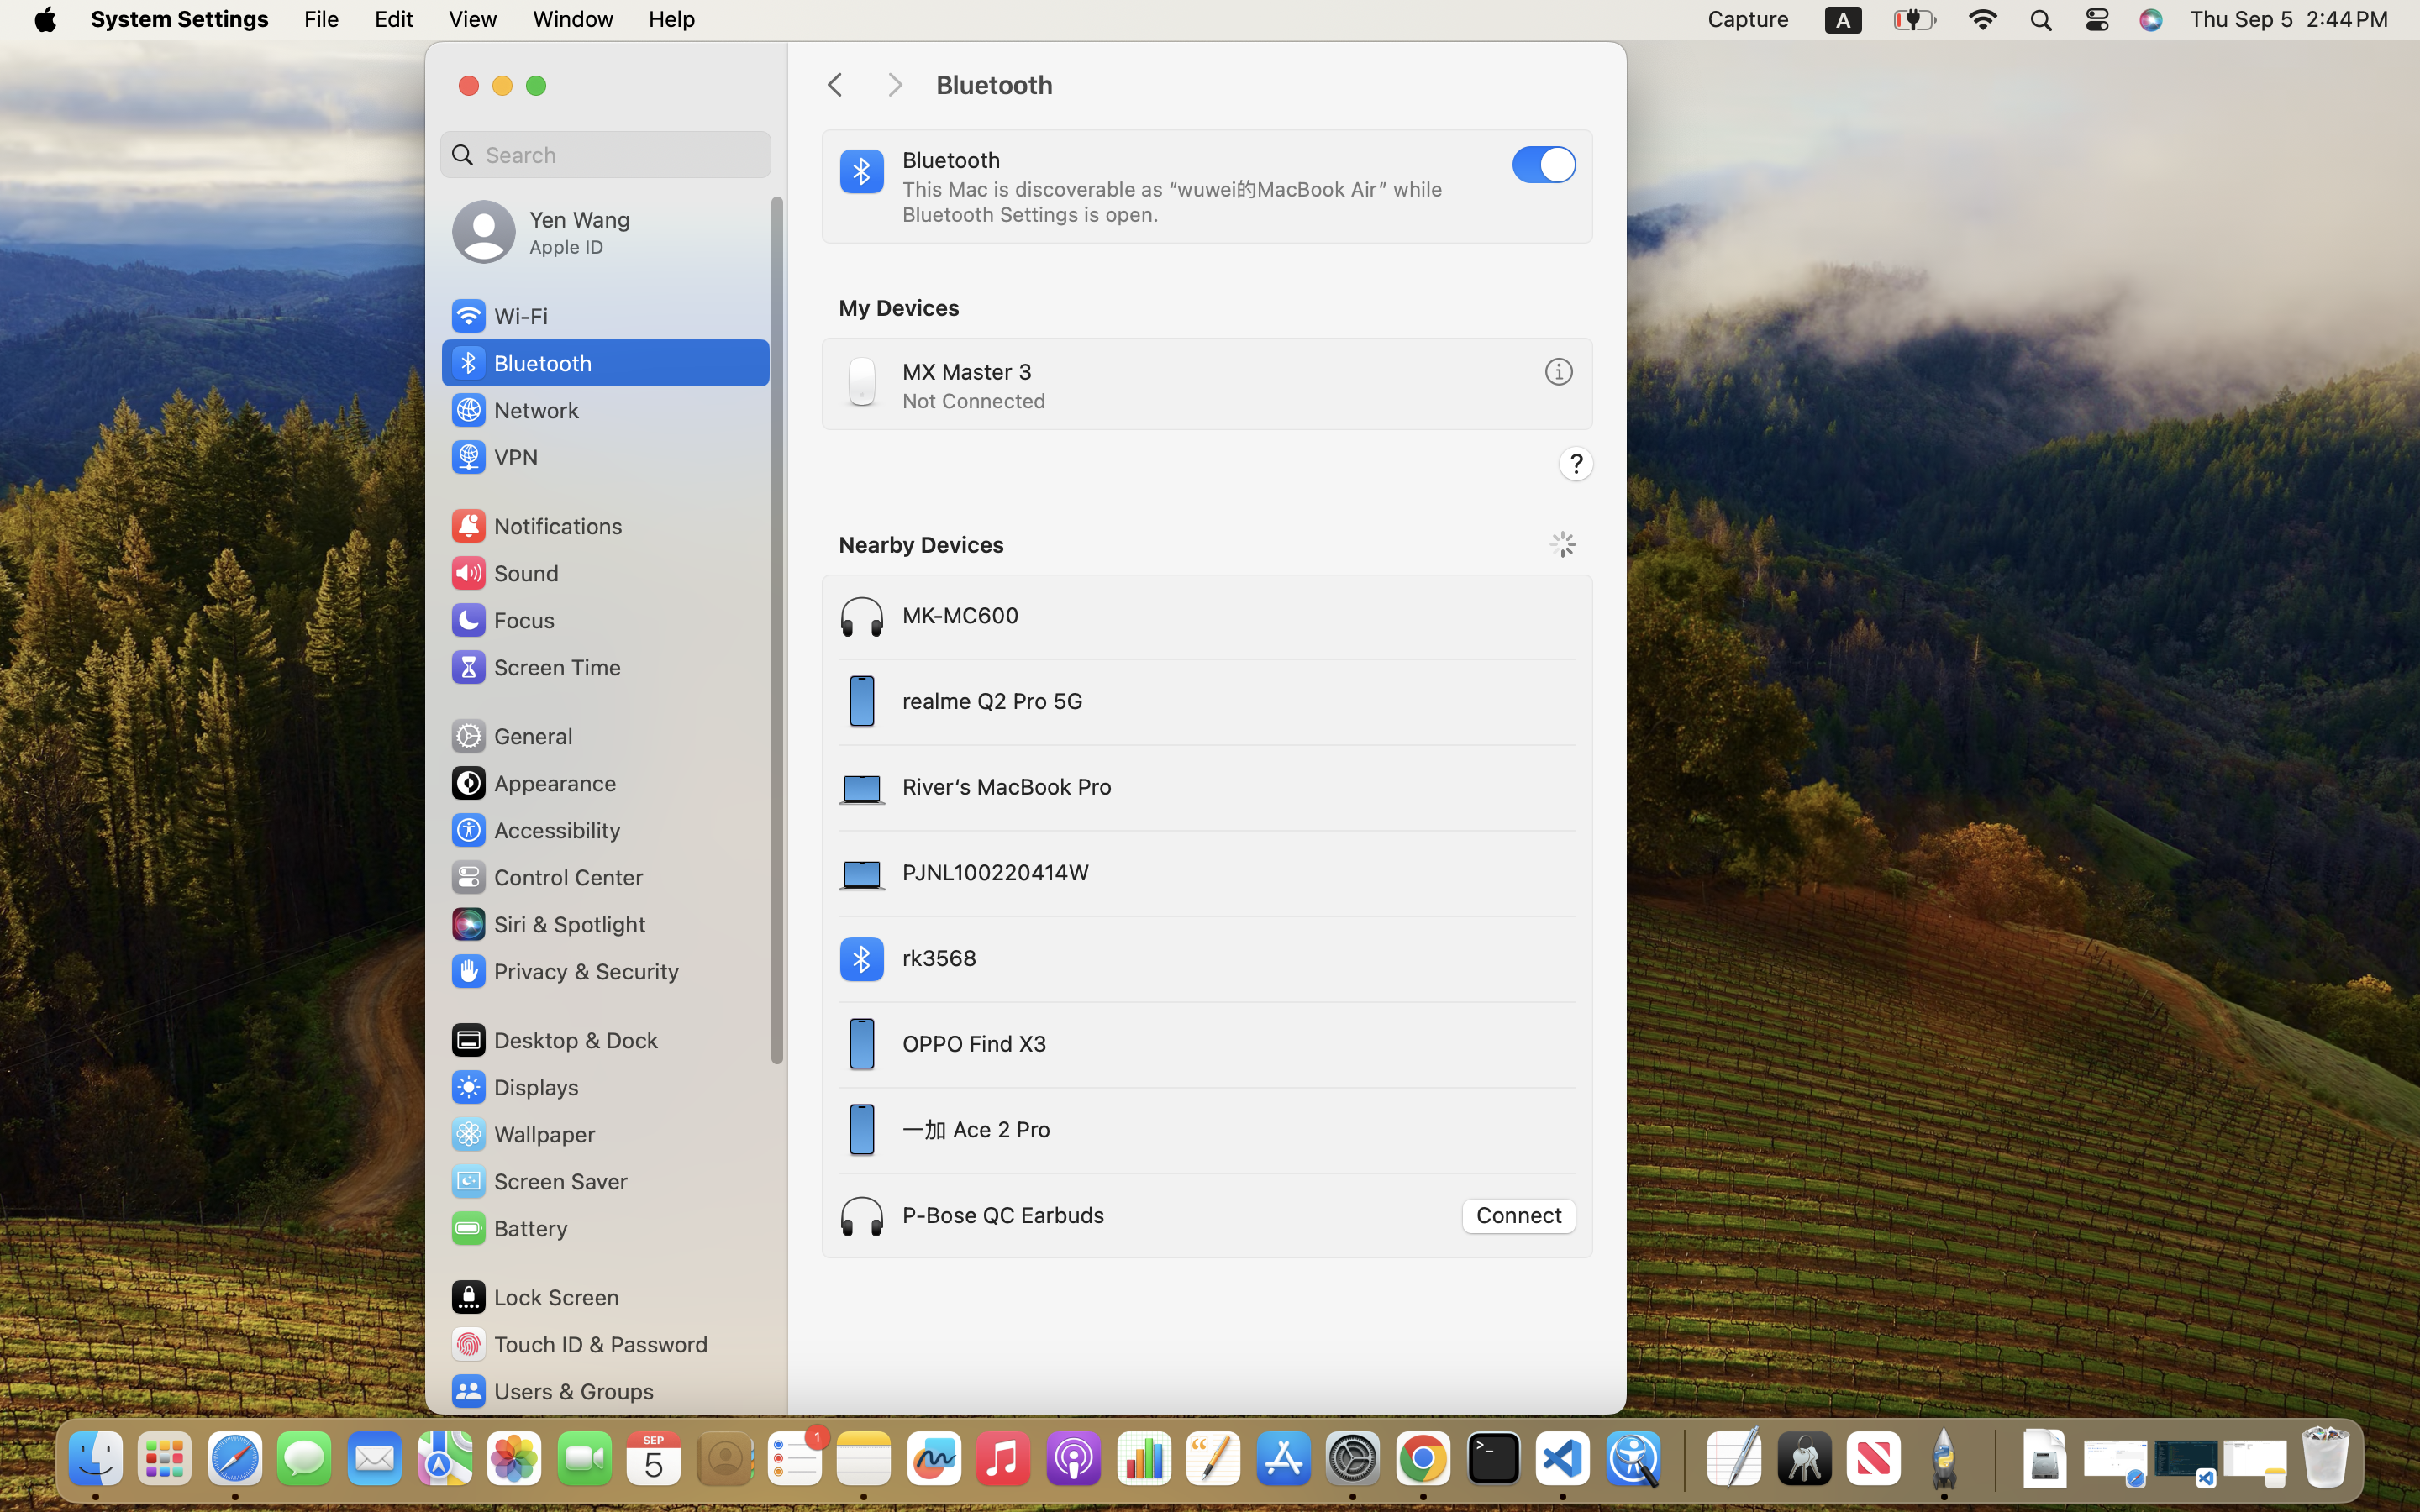 The width and height of the screenshot is (2420, 1512). I want to click on Network, so click(514, 410).